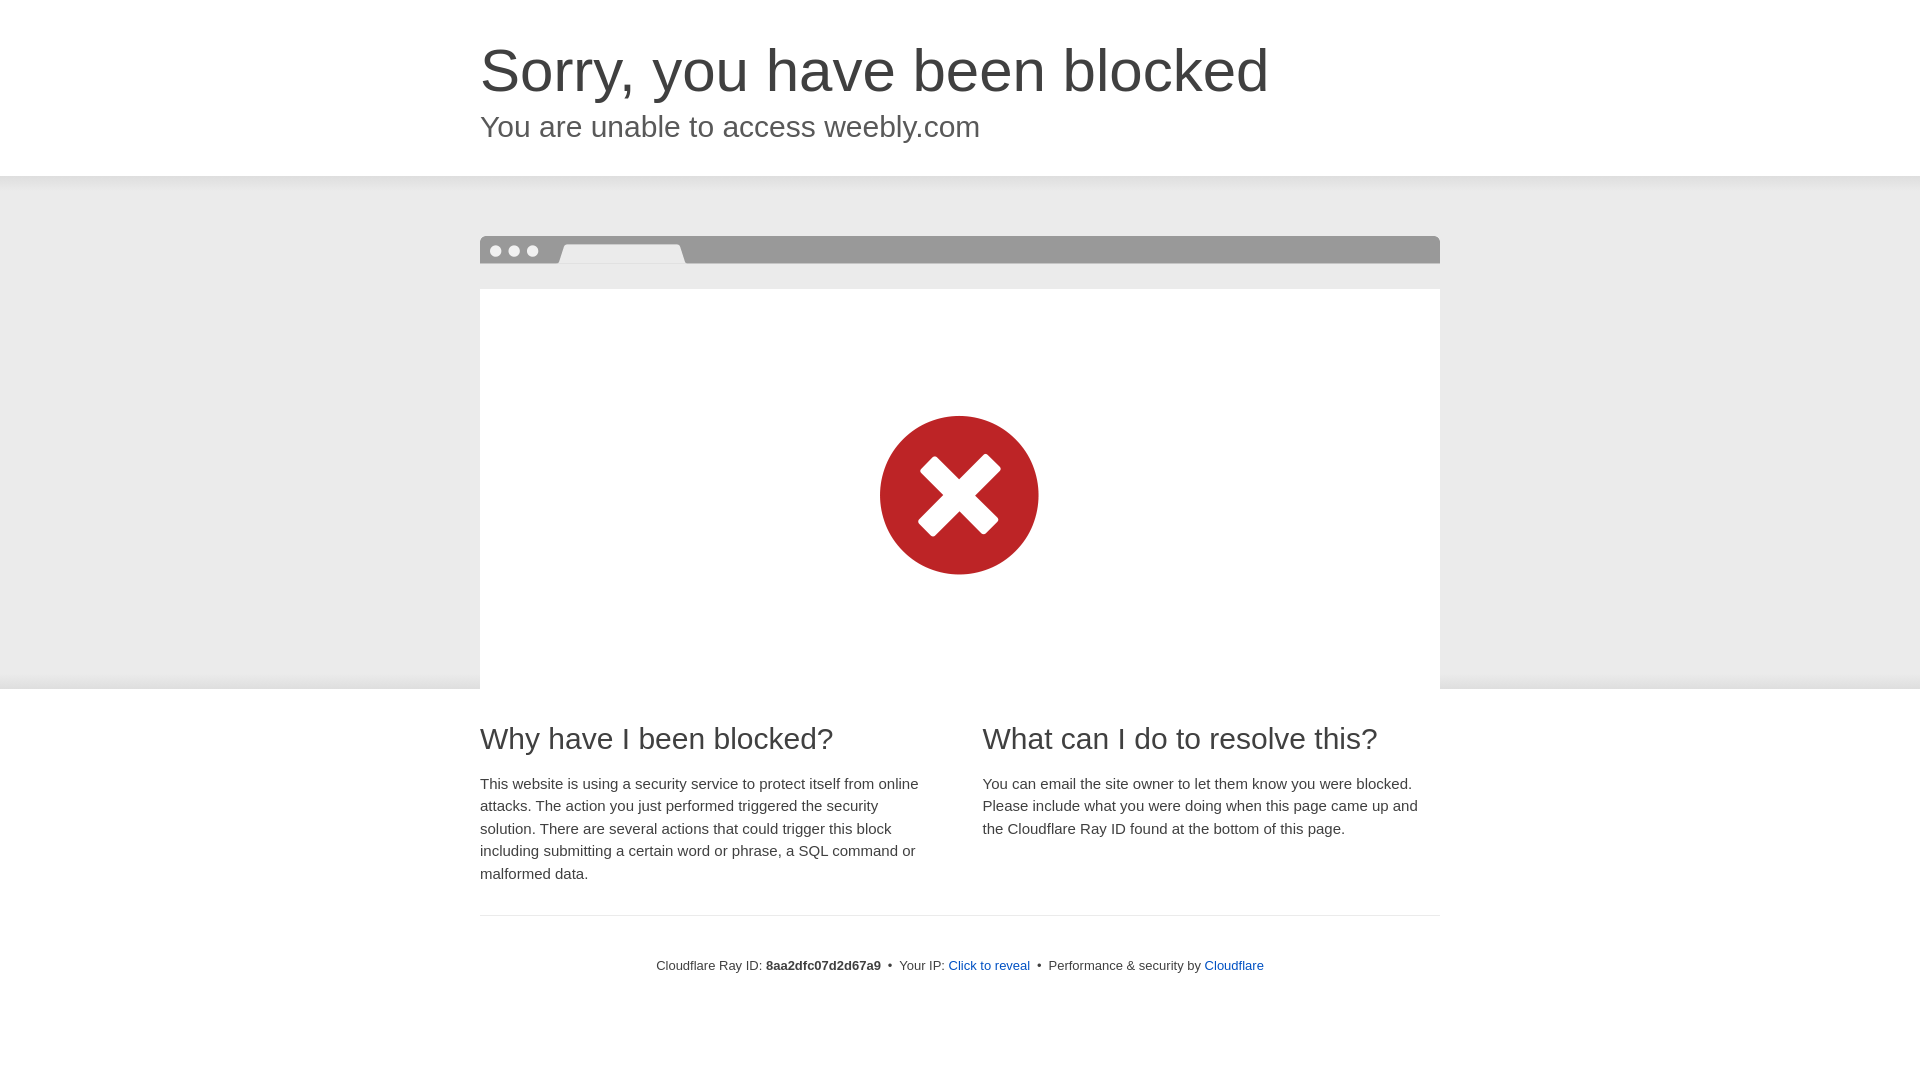  What do you see at coordinates (1234, 965) in the screenshot?
I see `Cloudflare` at bounding box center [1234, 965].